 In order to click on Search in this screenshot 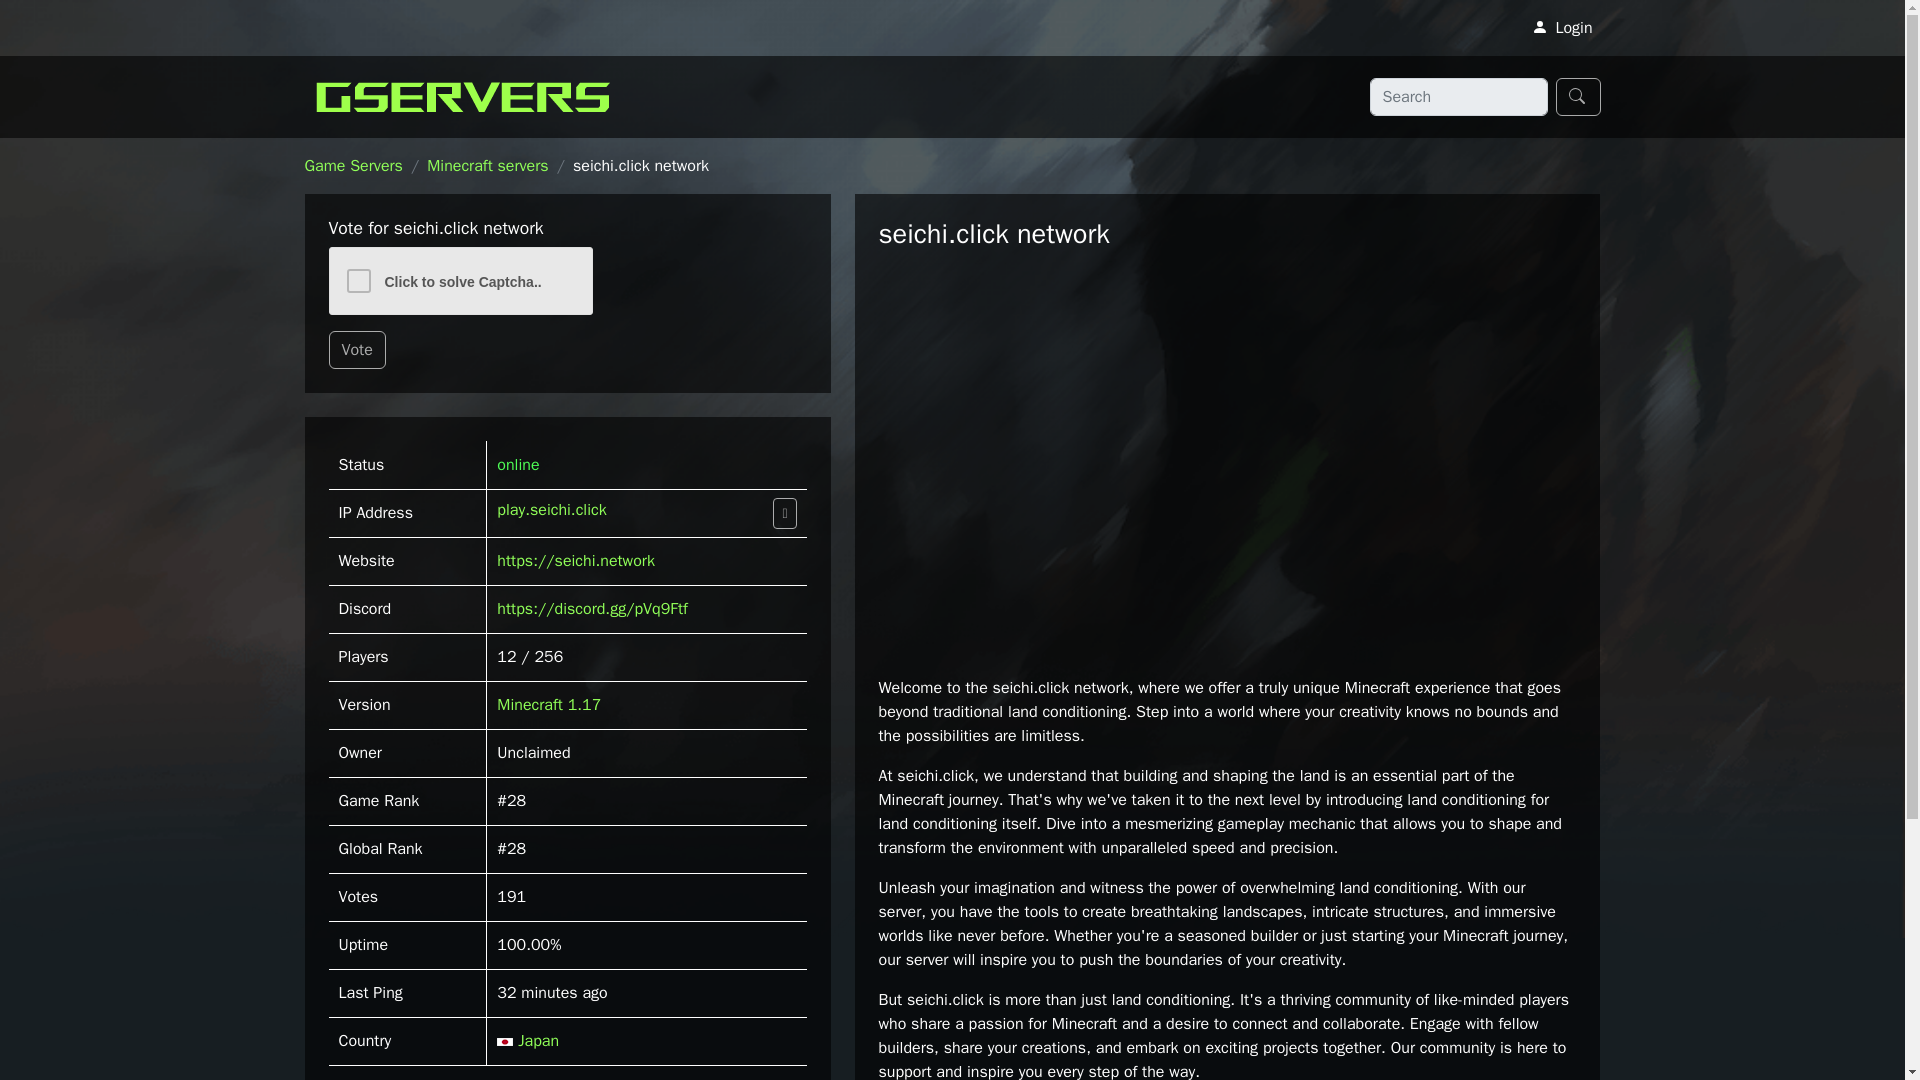, I will do `click(1578, 96)`.